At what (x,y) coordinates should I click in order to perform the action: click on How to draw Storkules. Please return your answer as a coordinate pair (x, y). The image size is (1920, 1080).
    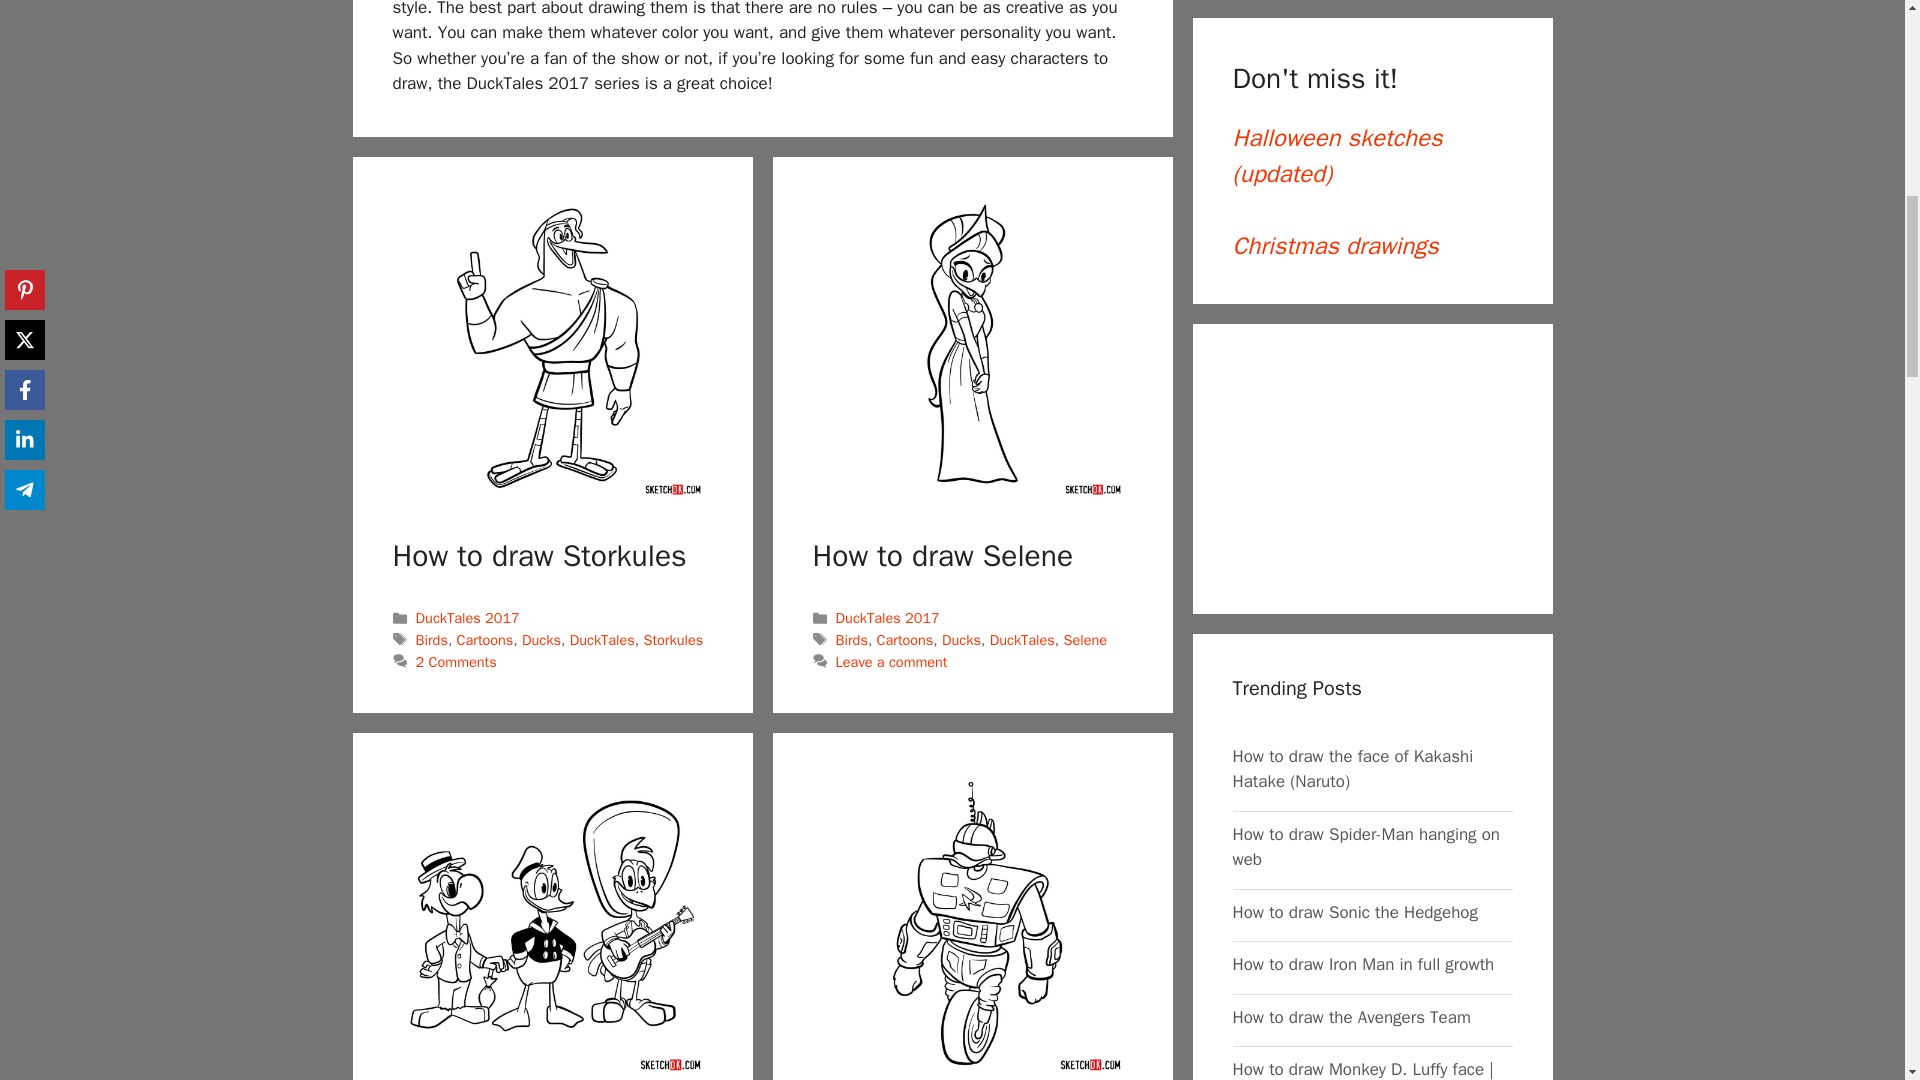
    Looking at the image, I should click on (552, 346).